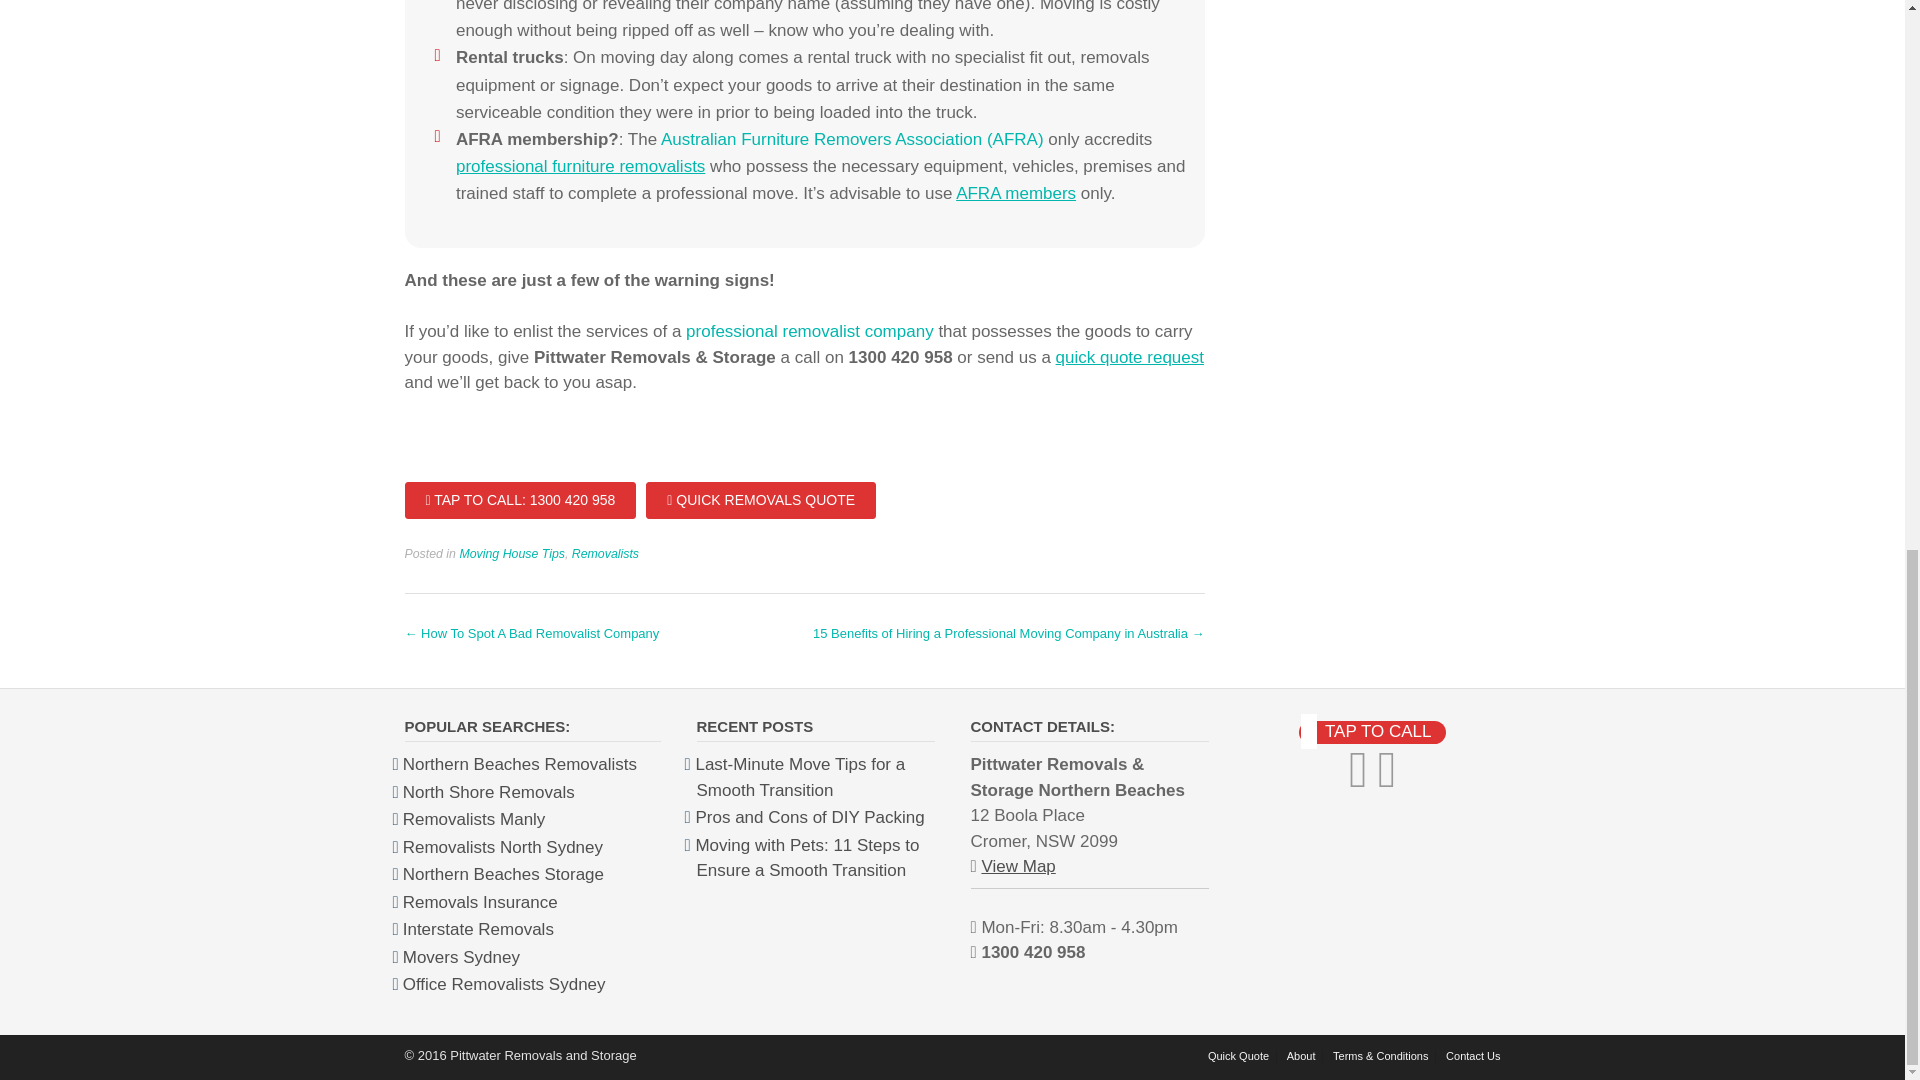 Image resolution: width=1920 pixels, height=1080 pixels. What do you see at coordinates (462, 957) in the screenshot?
I see `Furniture movers Sydney` at bounding box center [462, 957].